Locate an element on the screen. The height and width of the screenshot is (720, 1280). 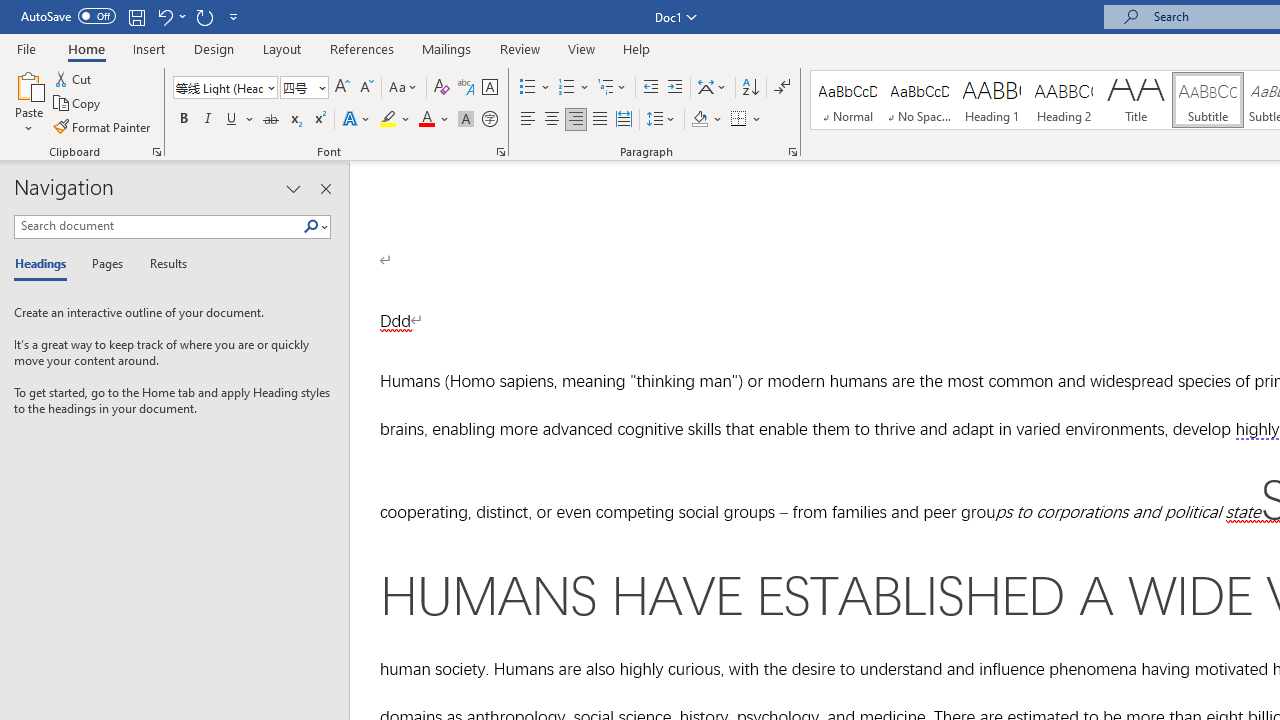
Clear Formatting is located at coordinates (442, 88).